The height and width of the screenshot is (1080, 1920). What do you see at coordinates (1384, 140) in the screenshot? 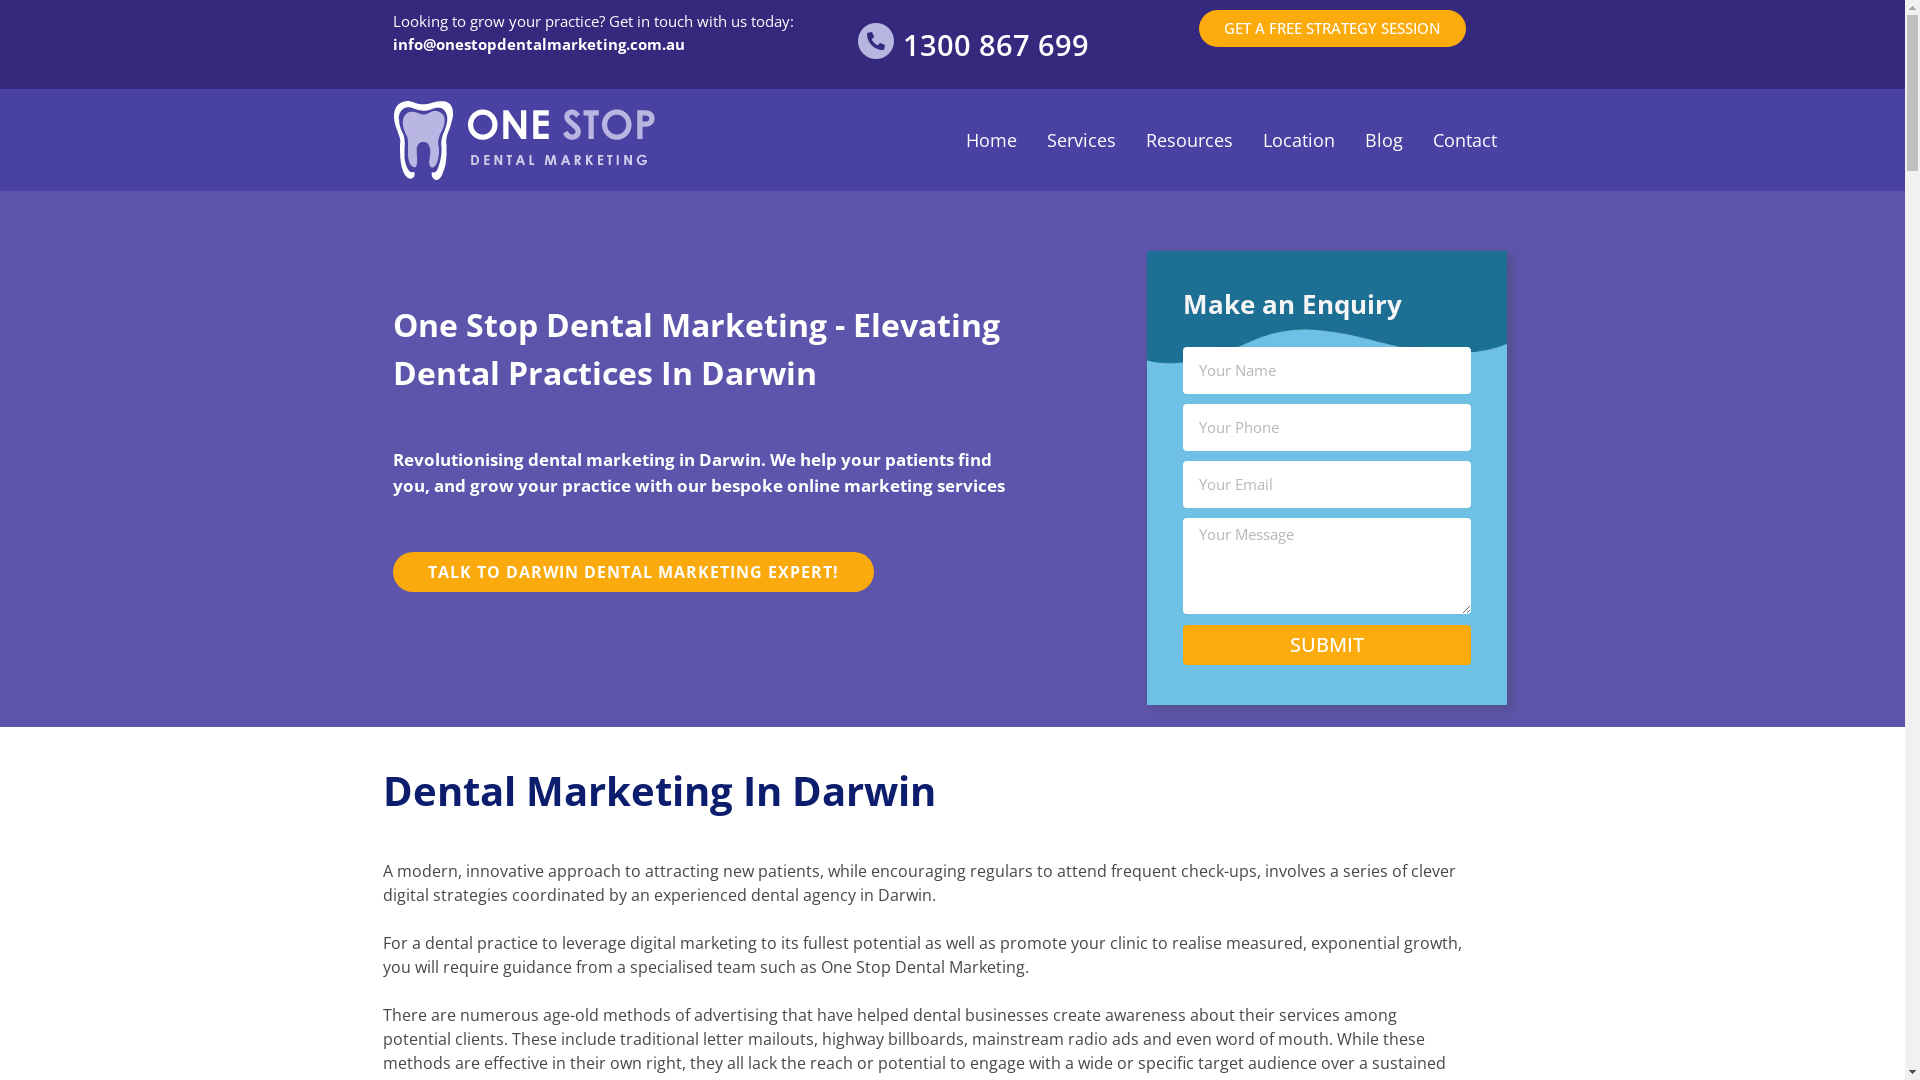
I see `Blog` at bounding box center [1384, 140].